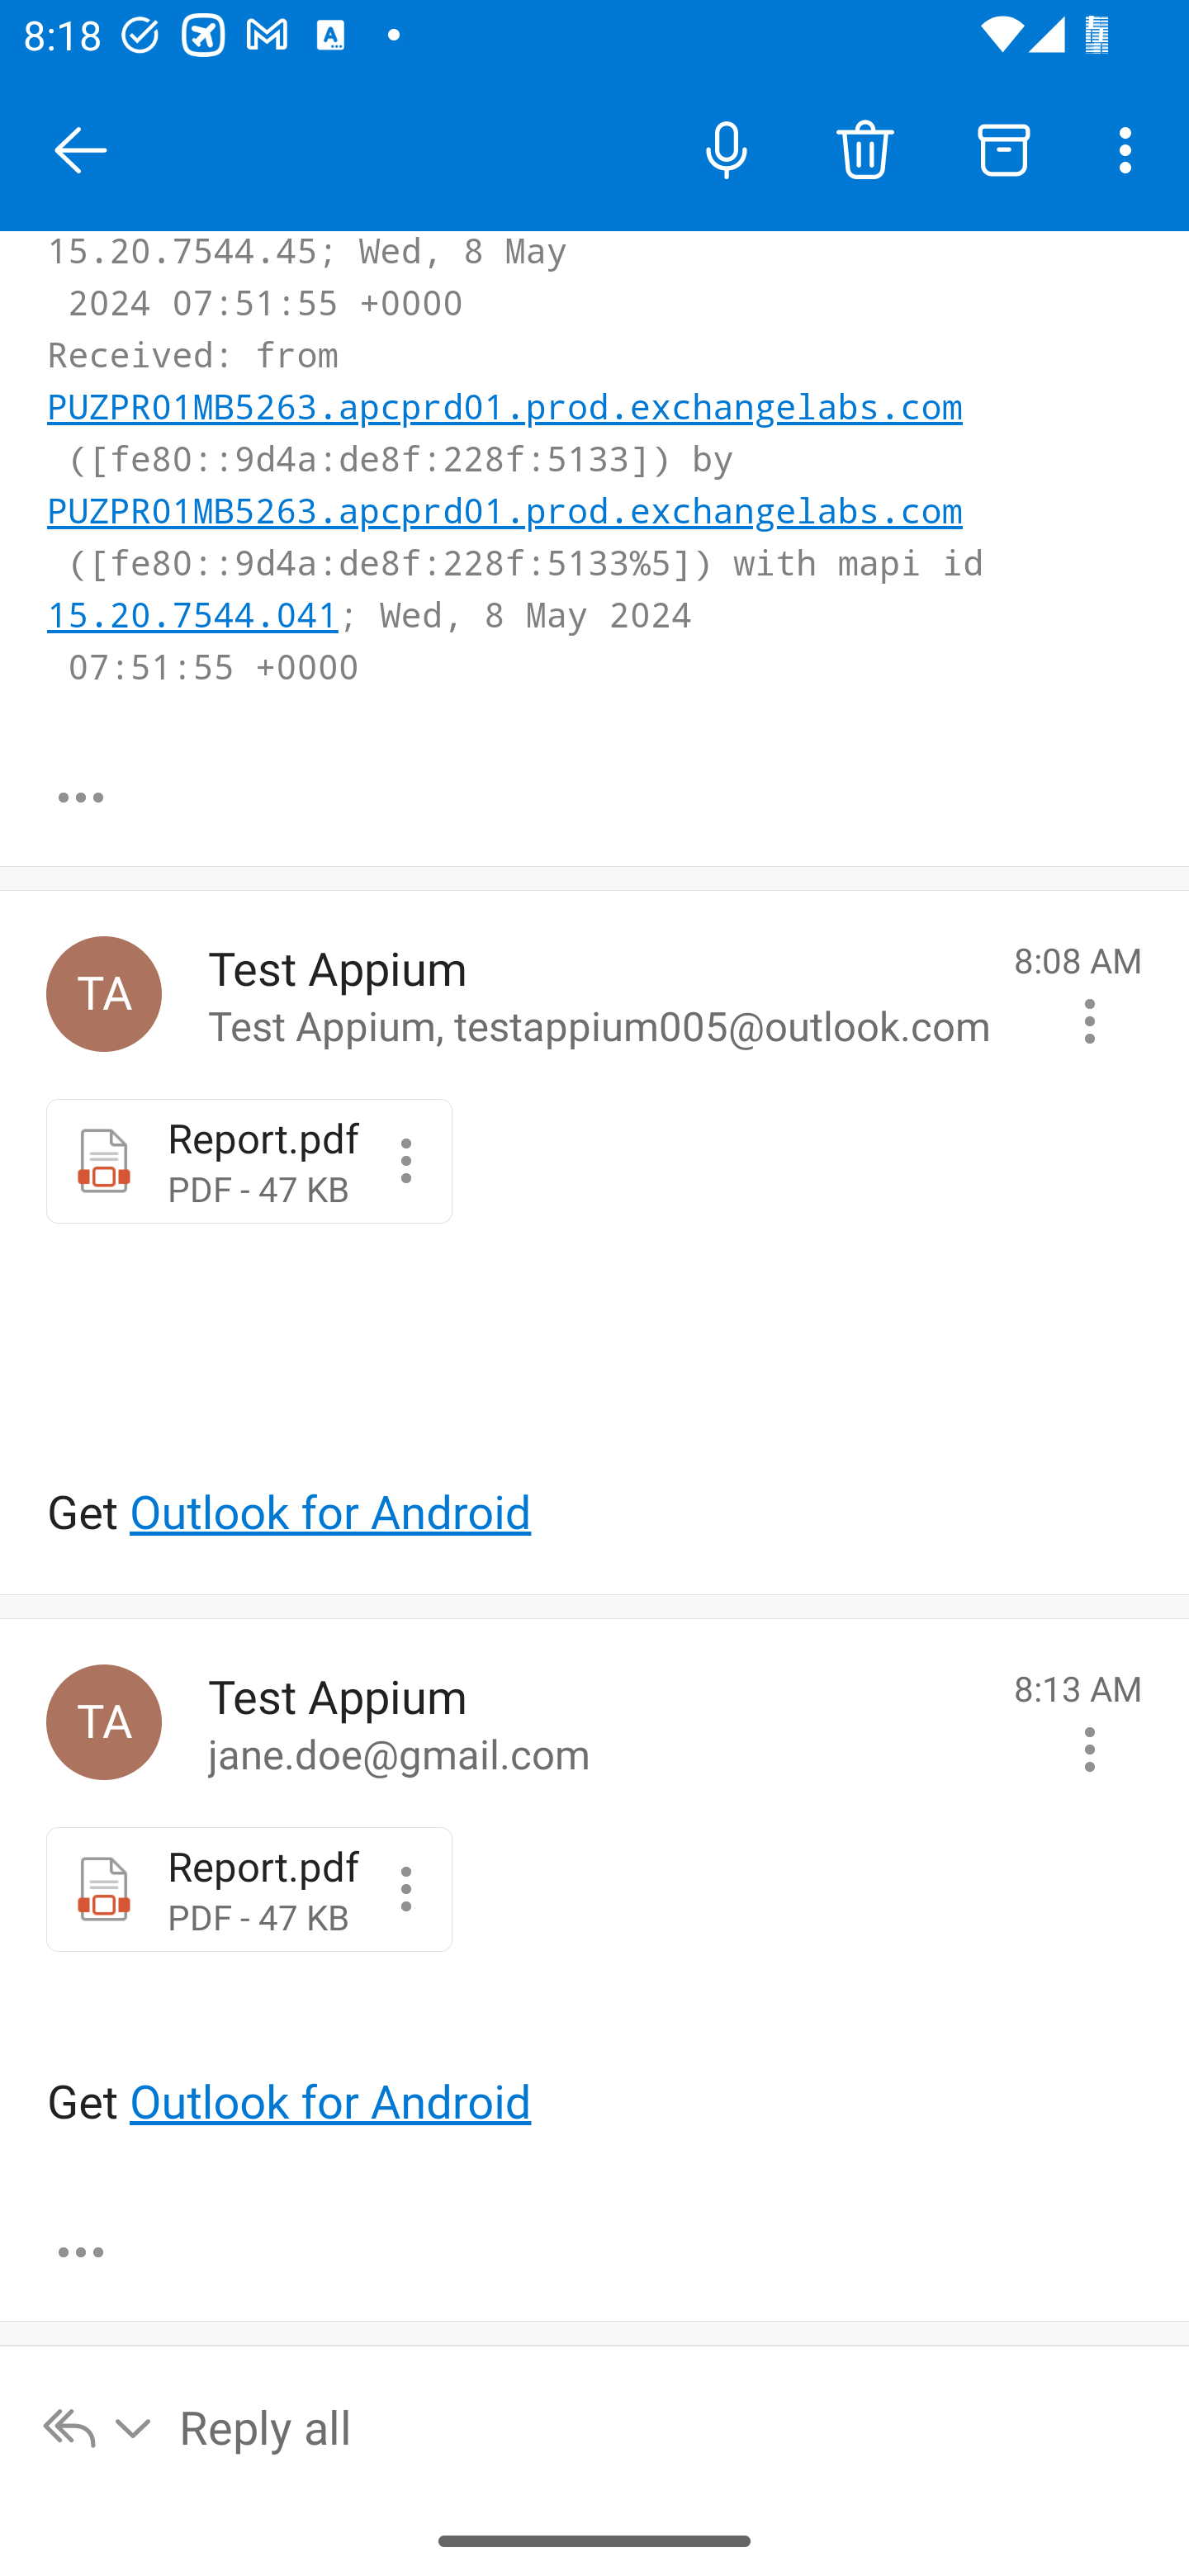  I want to click on More options, so click(1131, 149).